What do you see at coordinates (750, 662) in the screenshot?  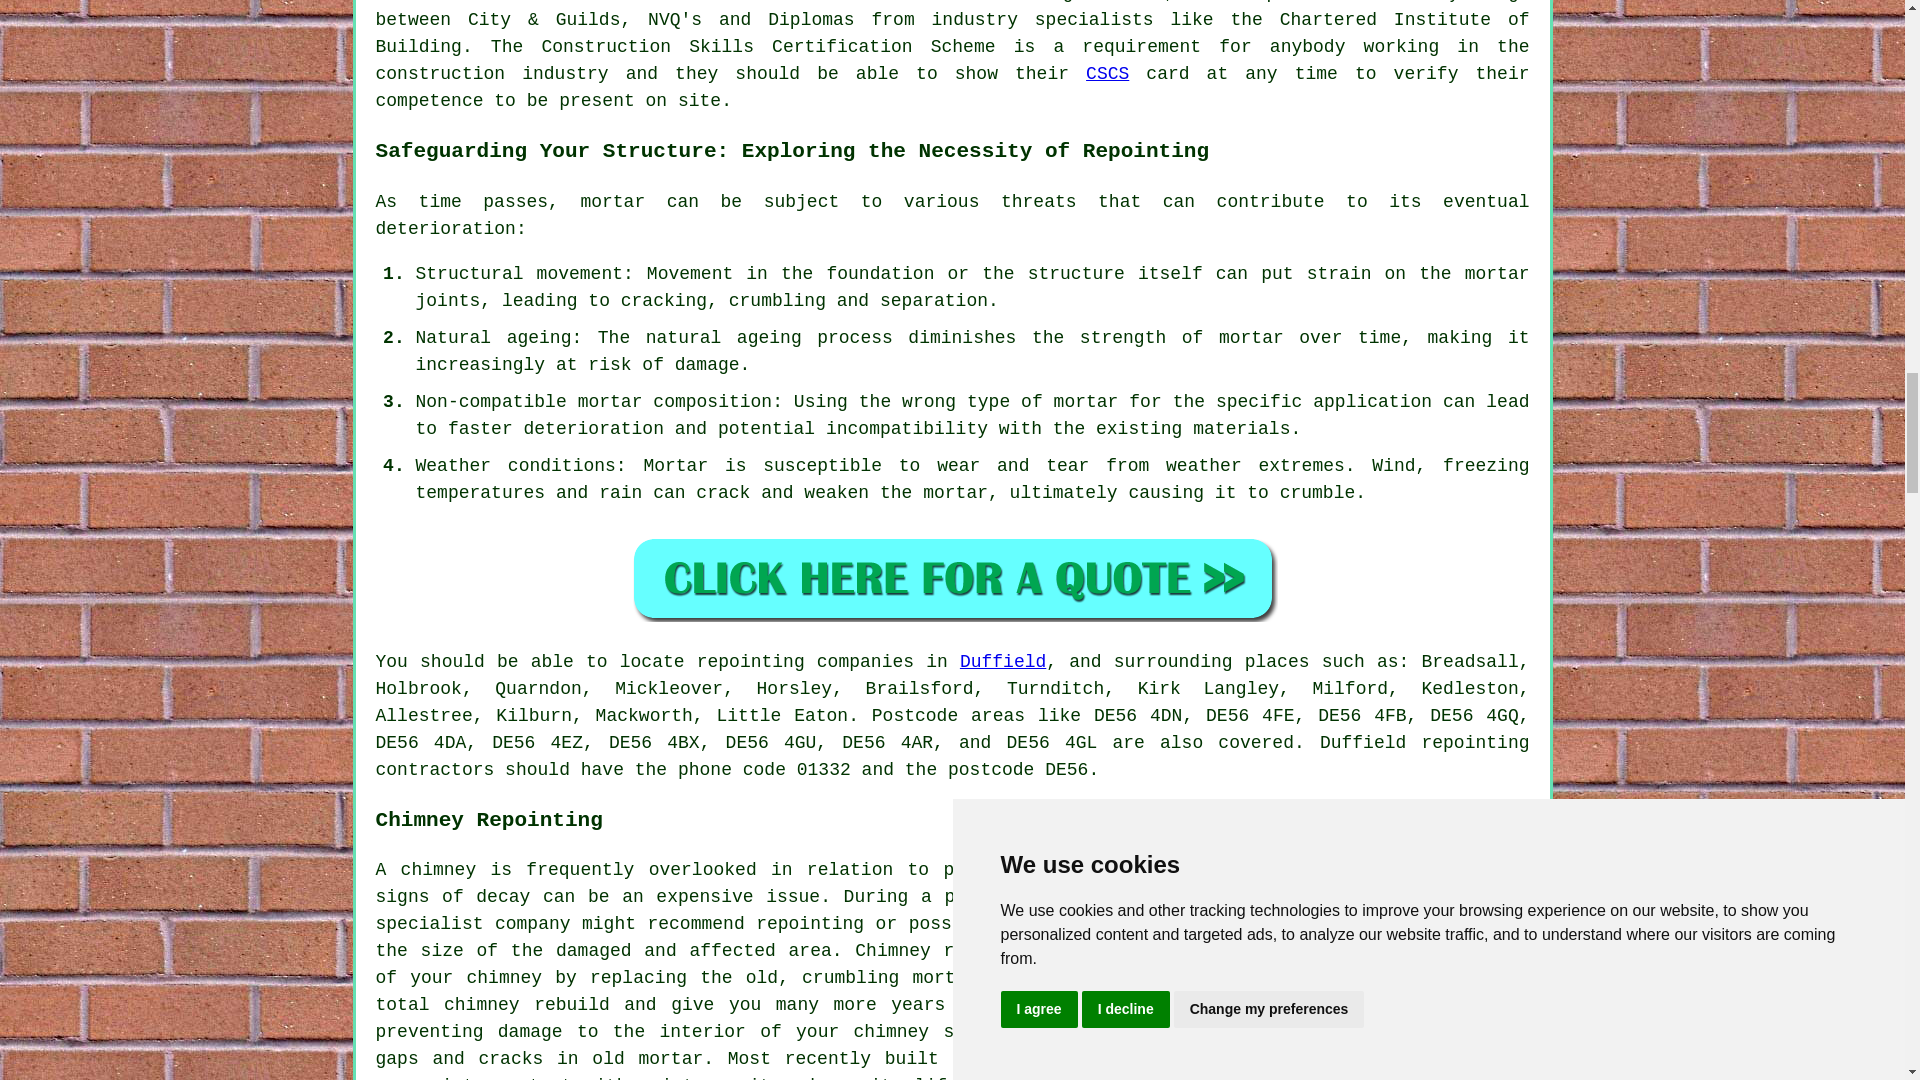 I see `repointing` at bounding box center [750, 662].